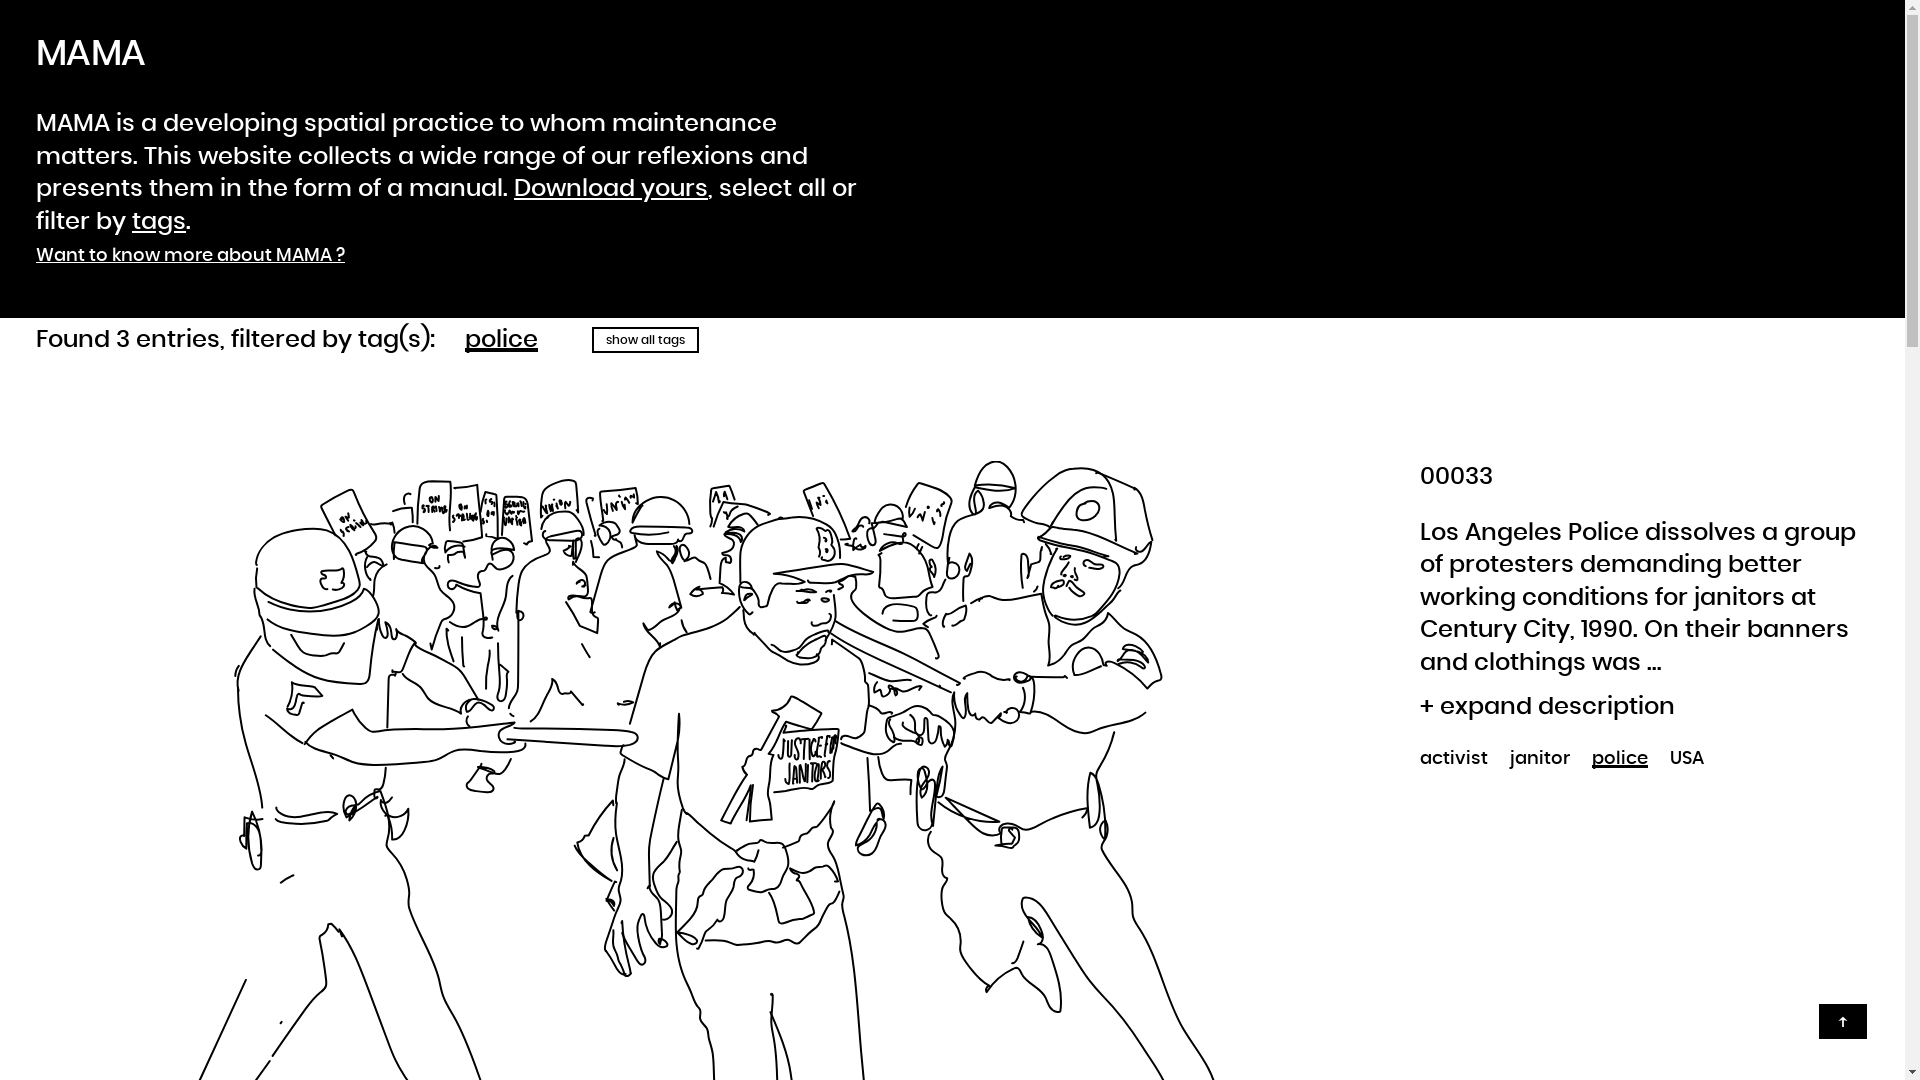 The width and height of the screenshot is (1920, 1080). Describe the element at coordinates (90, 288) in the screenshot. I see `MAMA` at that location.